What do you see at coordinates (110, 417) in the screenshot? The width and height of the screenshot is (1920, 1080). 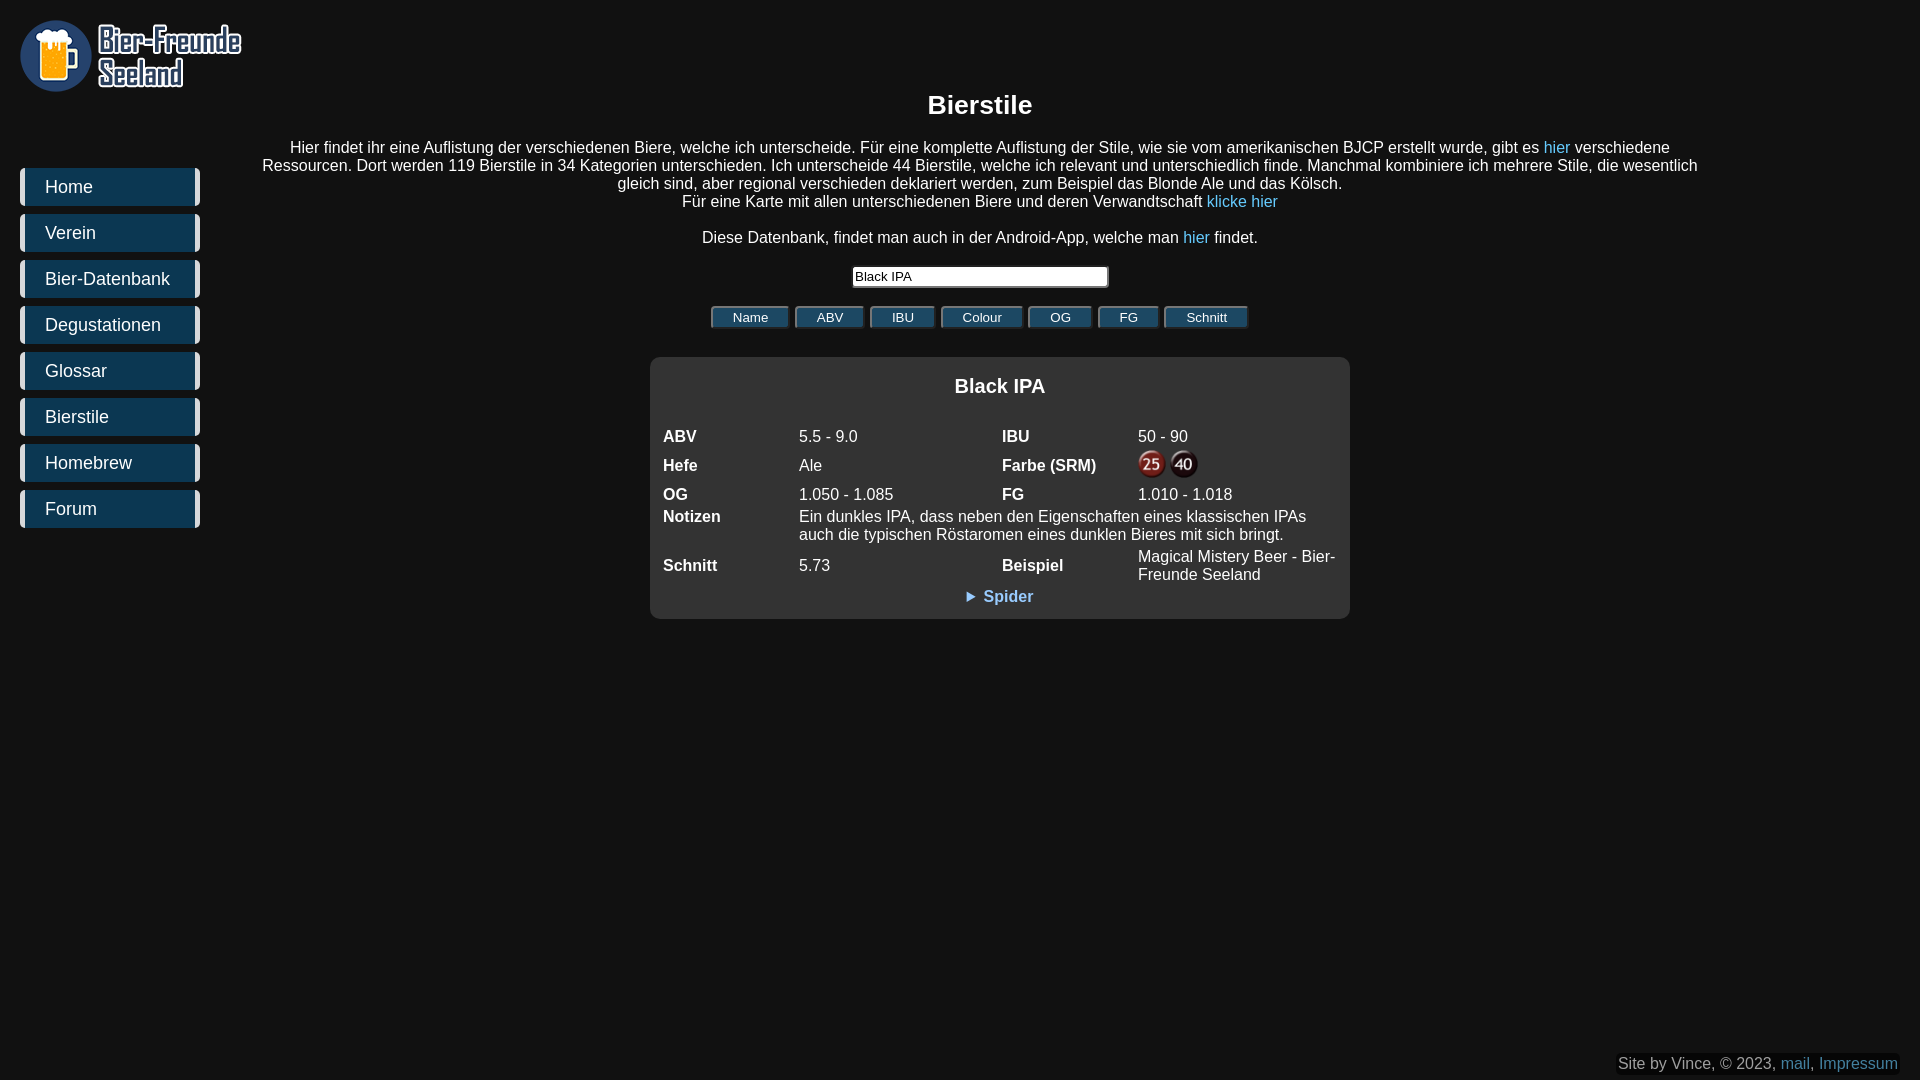 I see `Bierstile` at bounding box center [110, 417].